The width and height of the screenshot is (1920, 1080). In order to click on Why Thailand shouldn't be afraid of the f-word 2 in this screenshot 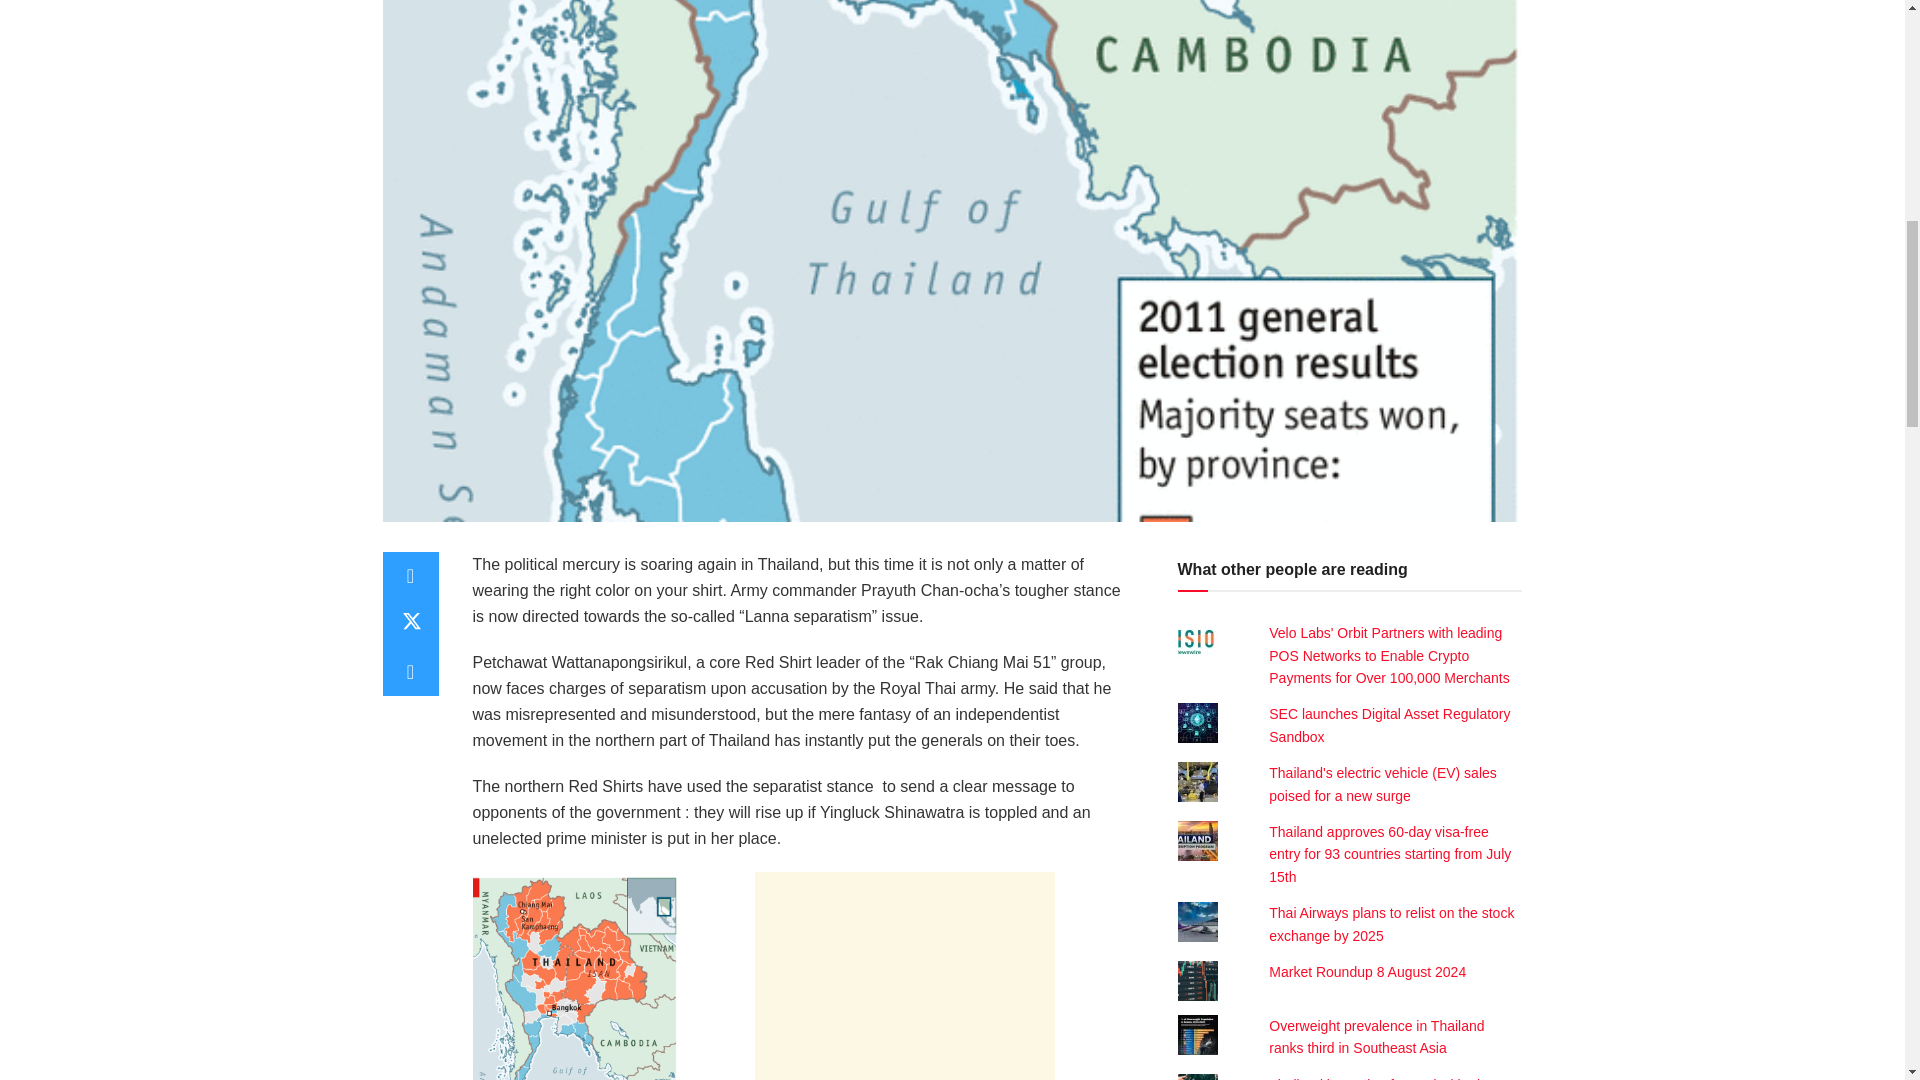, I will do `click(574, 978)`.